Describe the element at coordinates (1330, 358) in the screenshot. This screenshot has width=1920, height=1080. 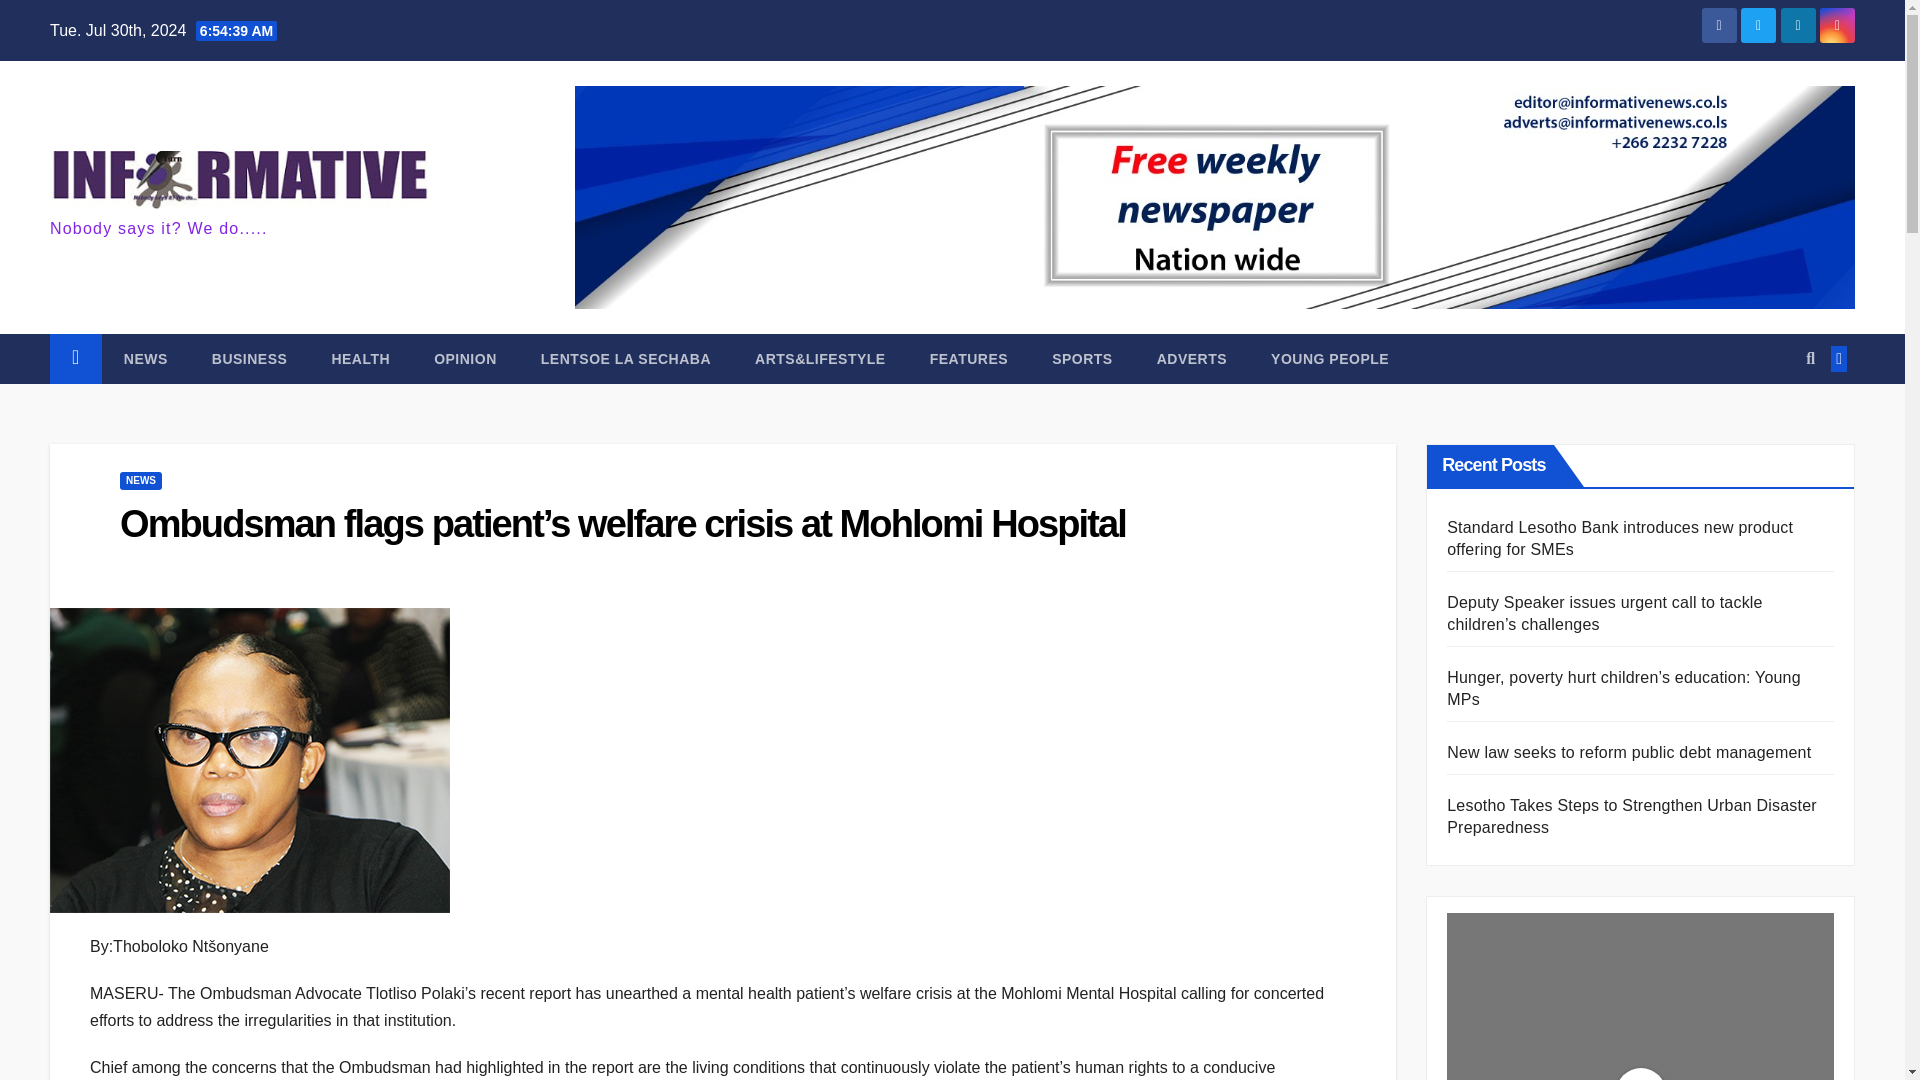
I see `YOUNG PEOPLE` at that location.